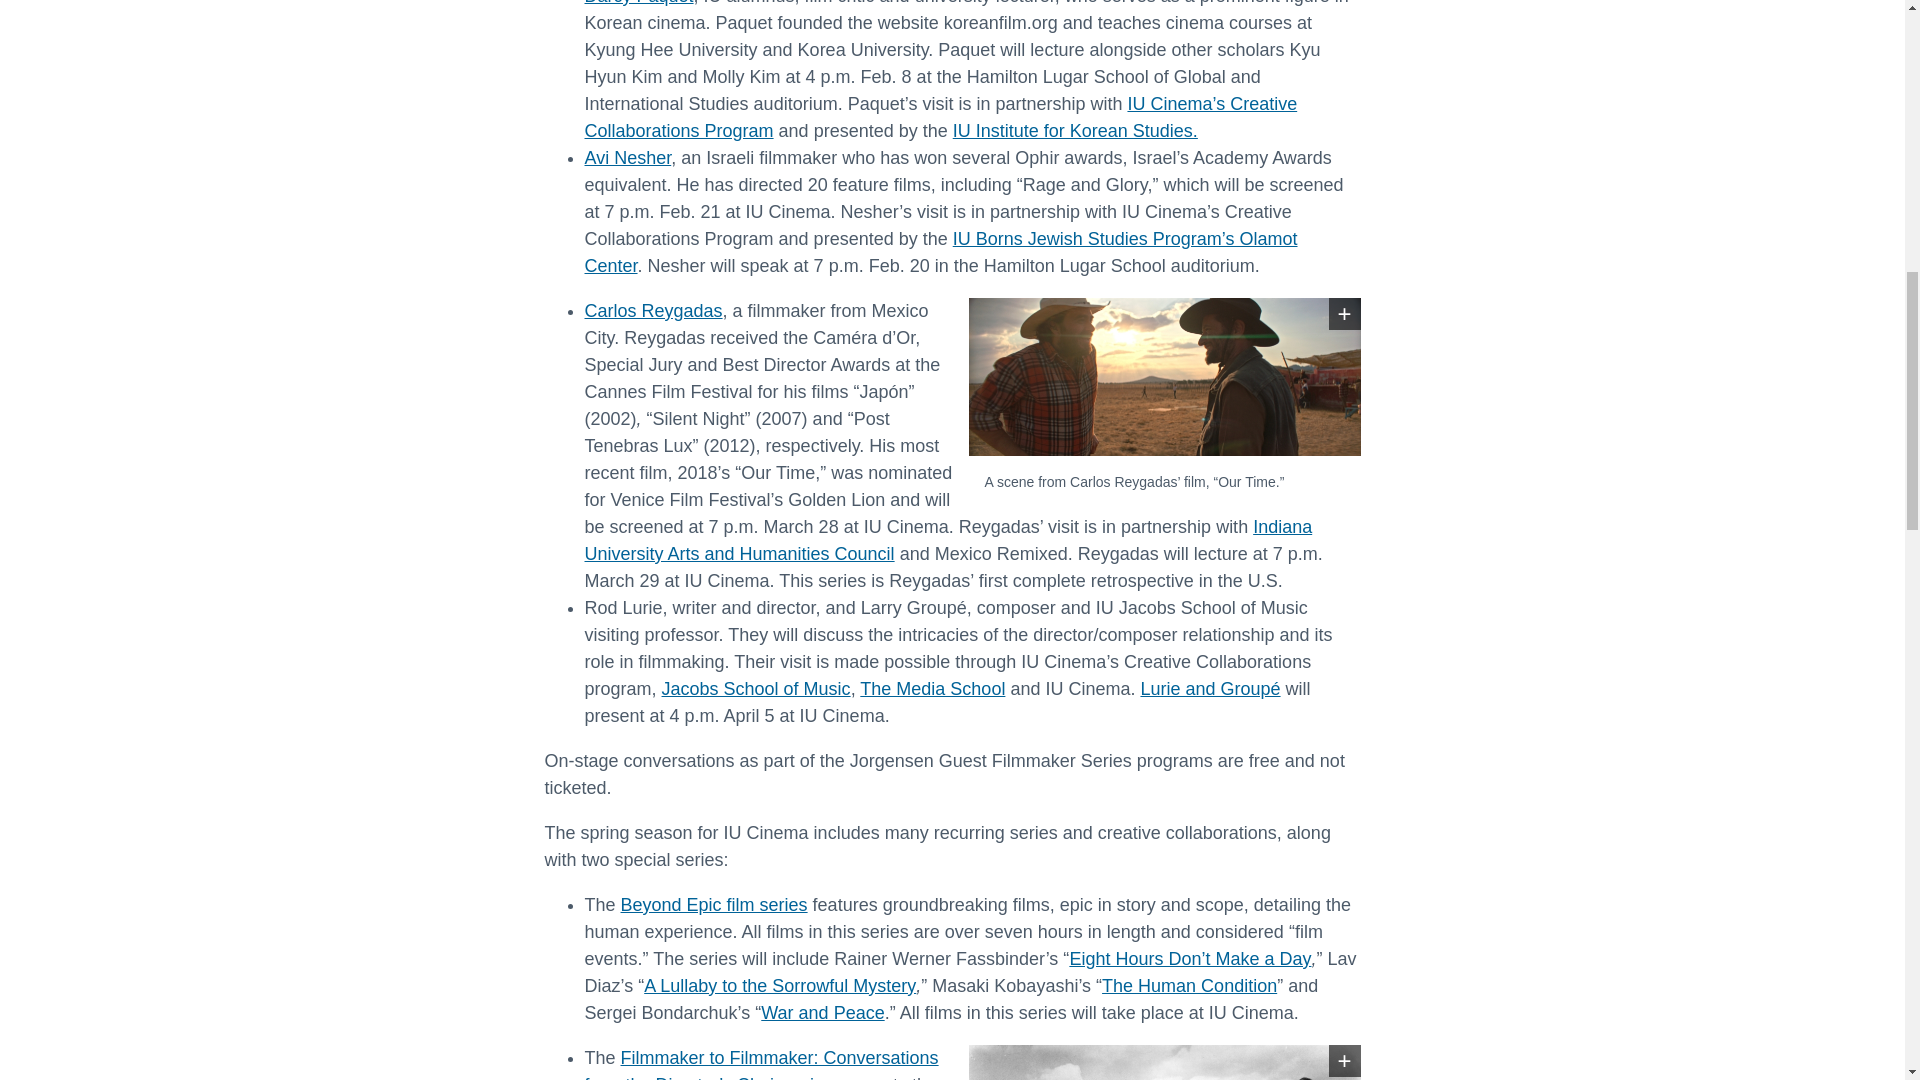  Describe the element at coordinates (779, 986) in the screenshot. I see `A Lullaby to the Sorrowful Mystery` at that location.